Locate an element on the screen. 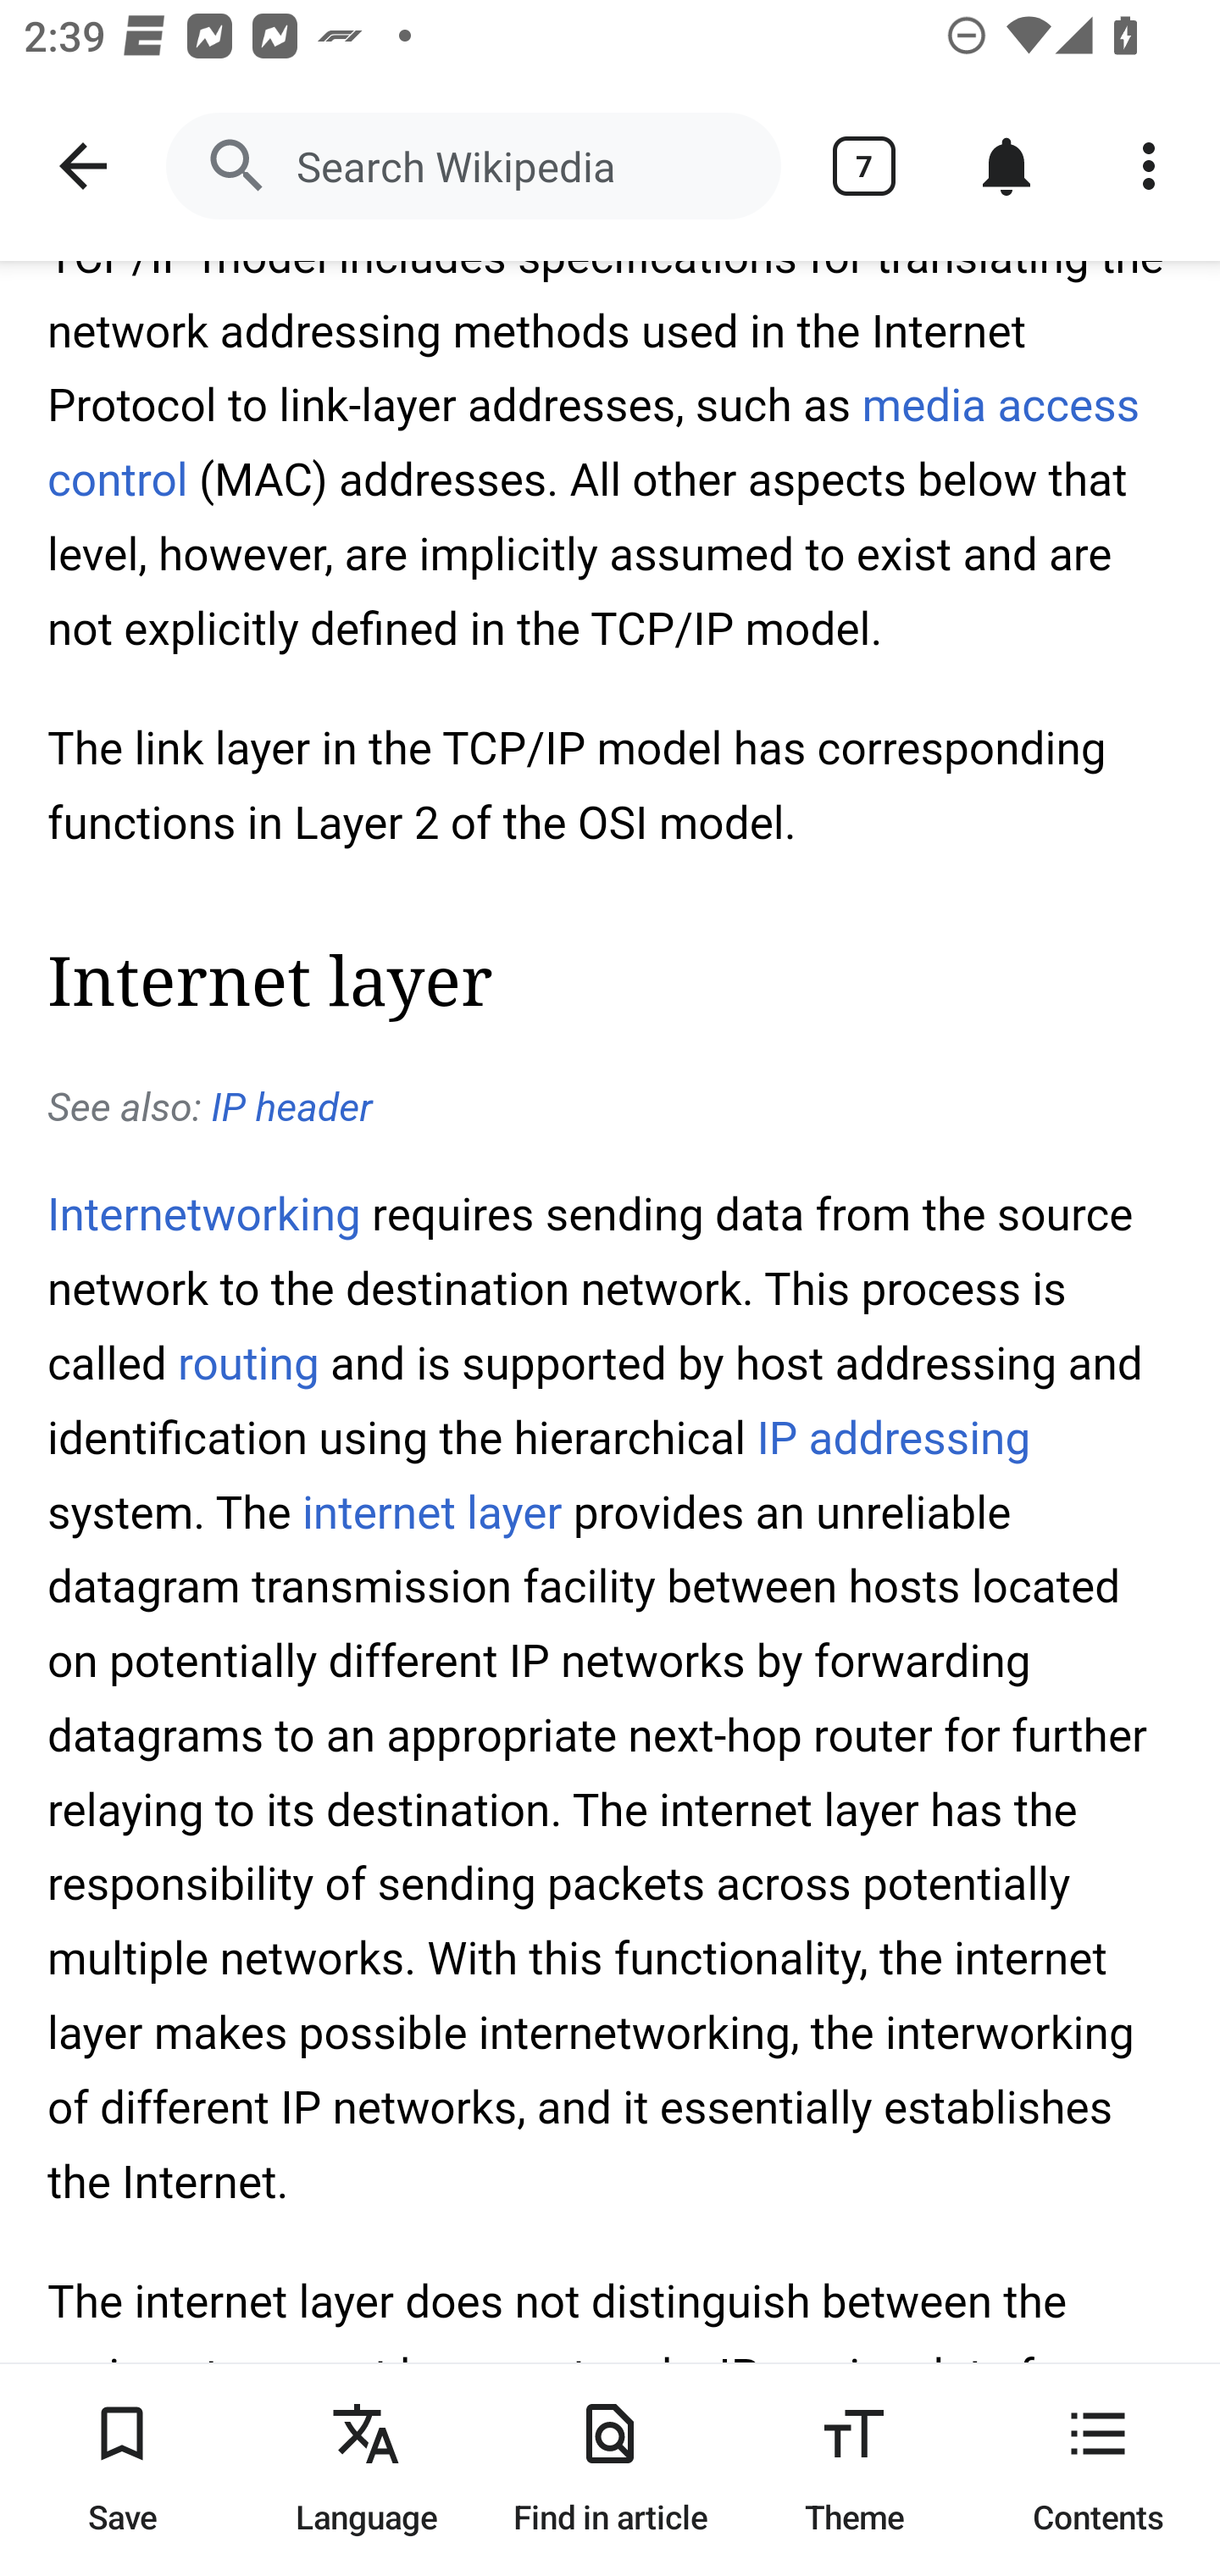 Image resolution: width=1220 pixels, height=2576 pixels. Find in article is located at coordinates (610, 2469).